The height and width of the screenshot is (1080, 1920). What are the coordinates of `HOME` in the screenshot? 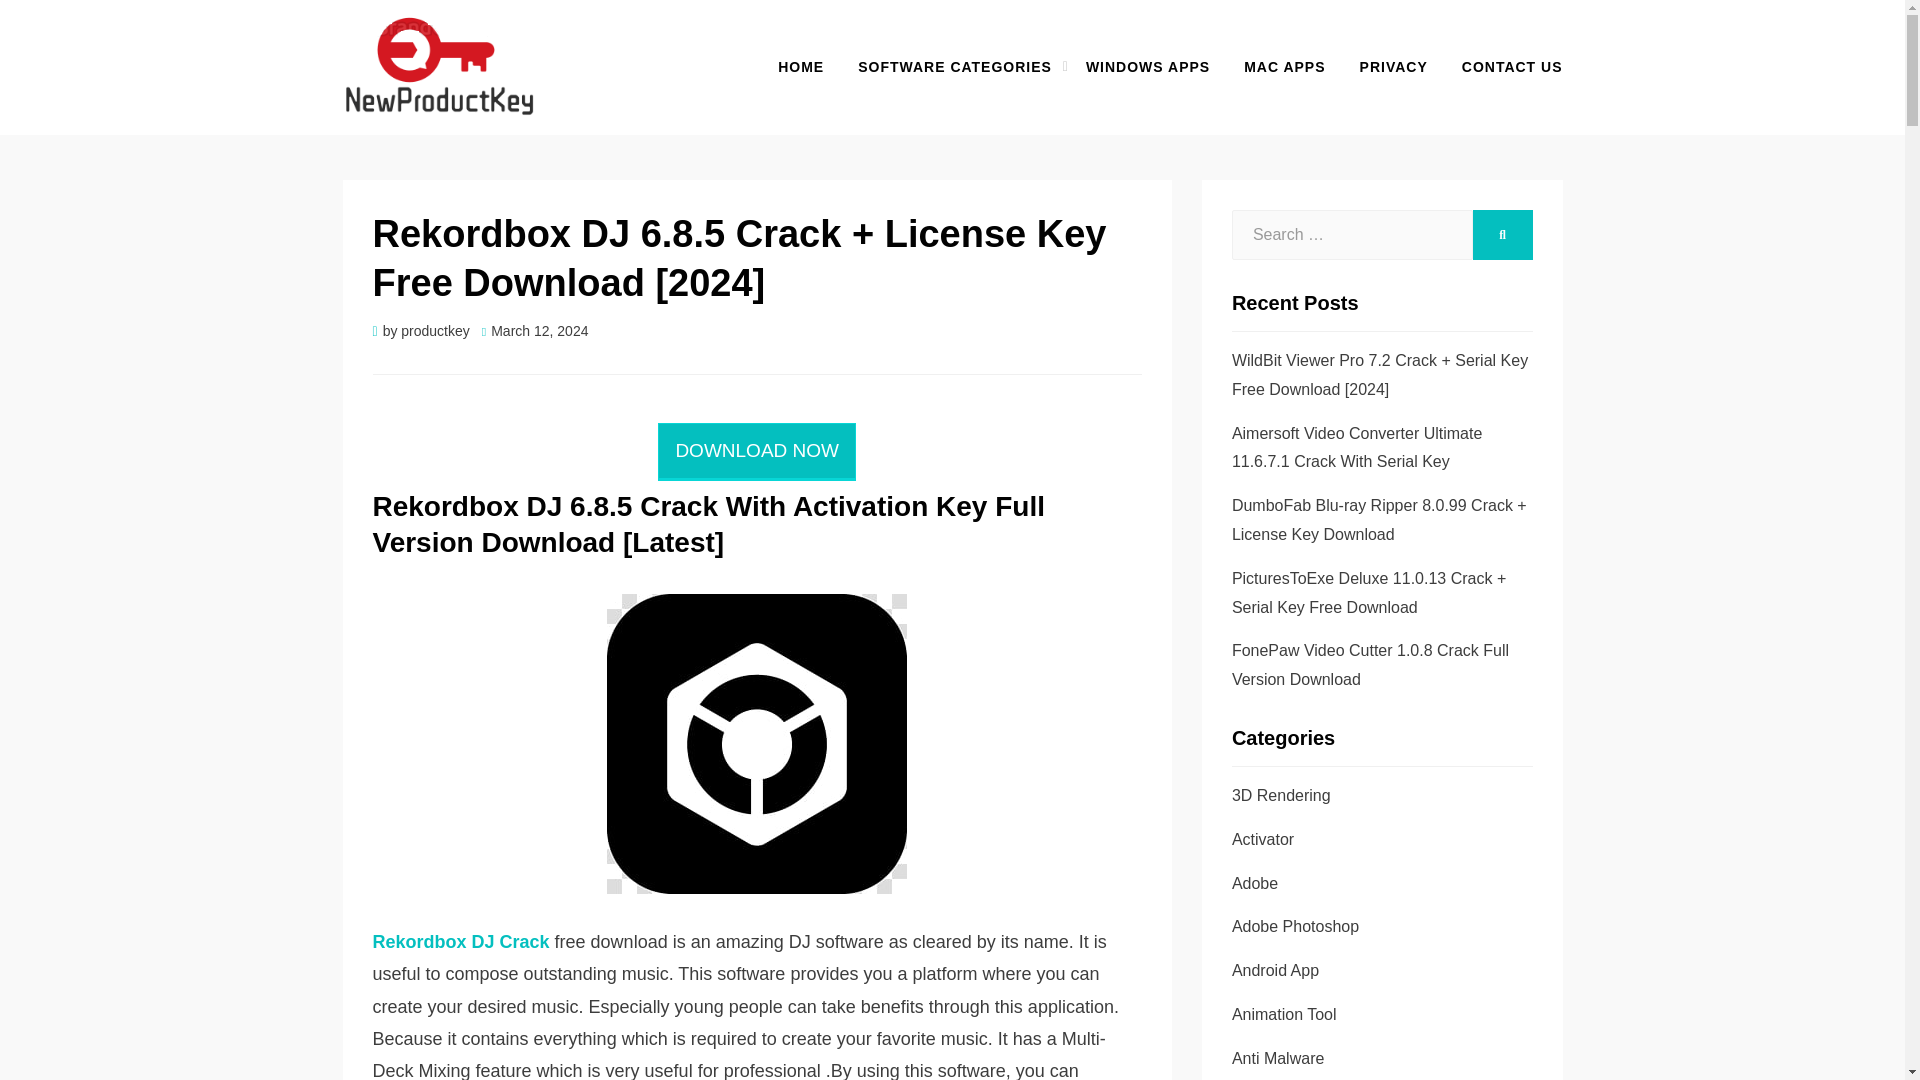 It's located at (800, 67).